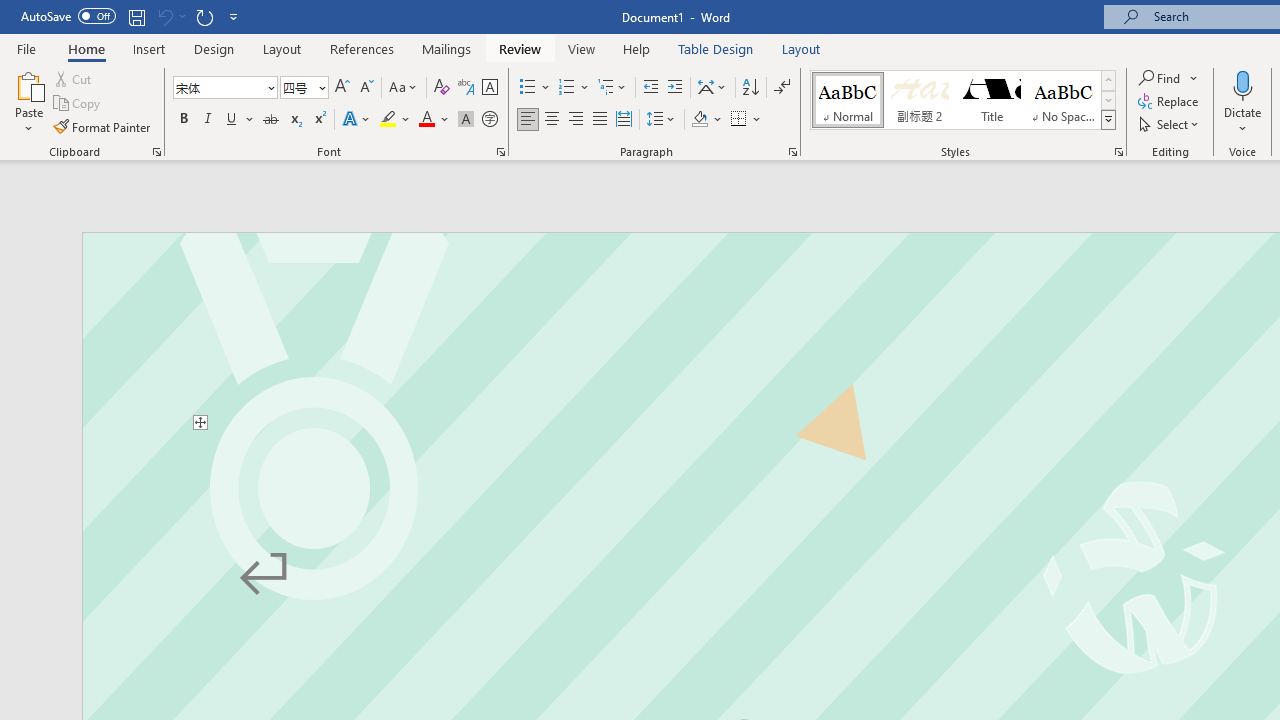 The height and width of the screenshot is (720, 1280). What do you see at coordinates (342, 88) in the screenshot?
I see `Grow Font` at bounding box center [342, 88].